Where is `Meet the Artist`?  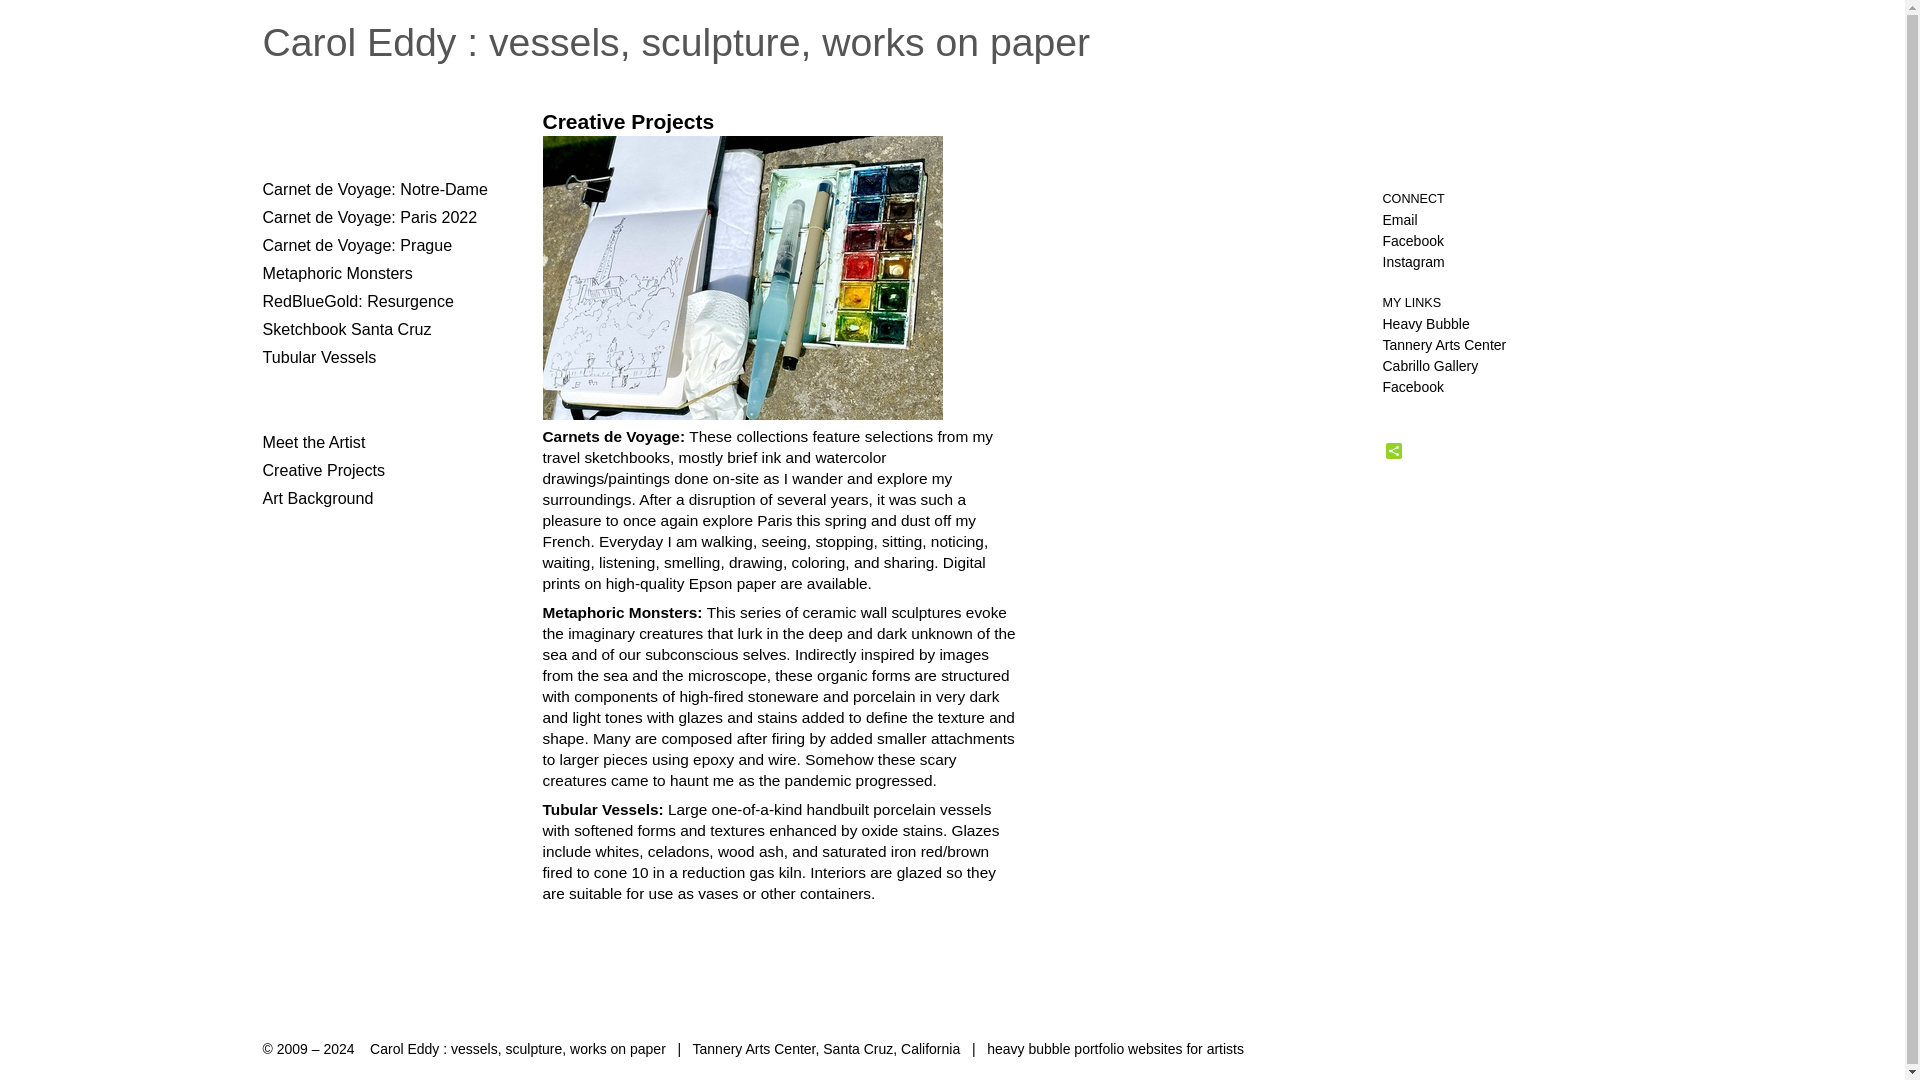 Meet the Artist is located at coordinates (312, 442).